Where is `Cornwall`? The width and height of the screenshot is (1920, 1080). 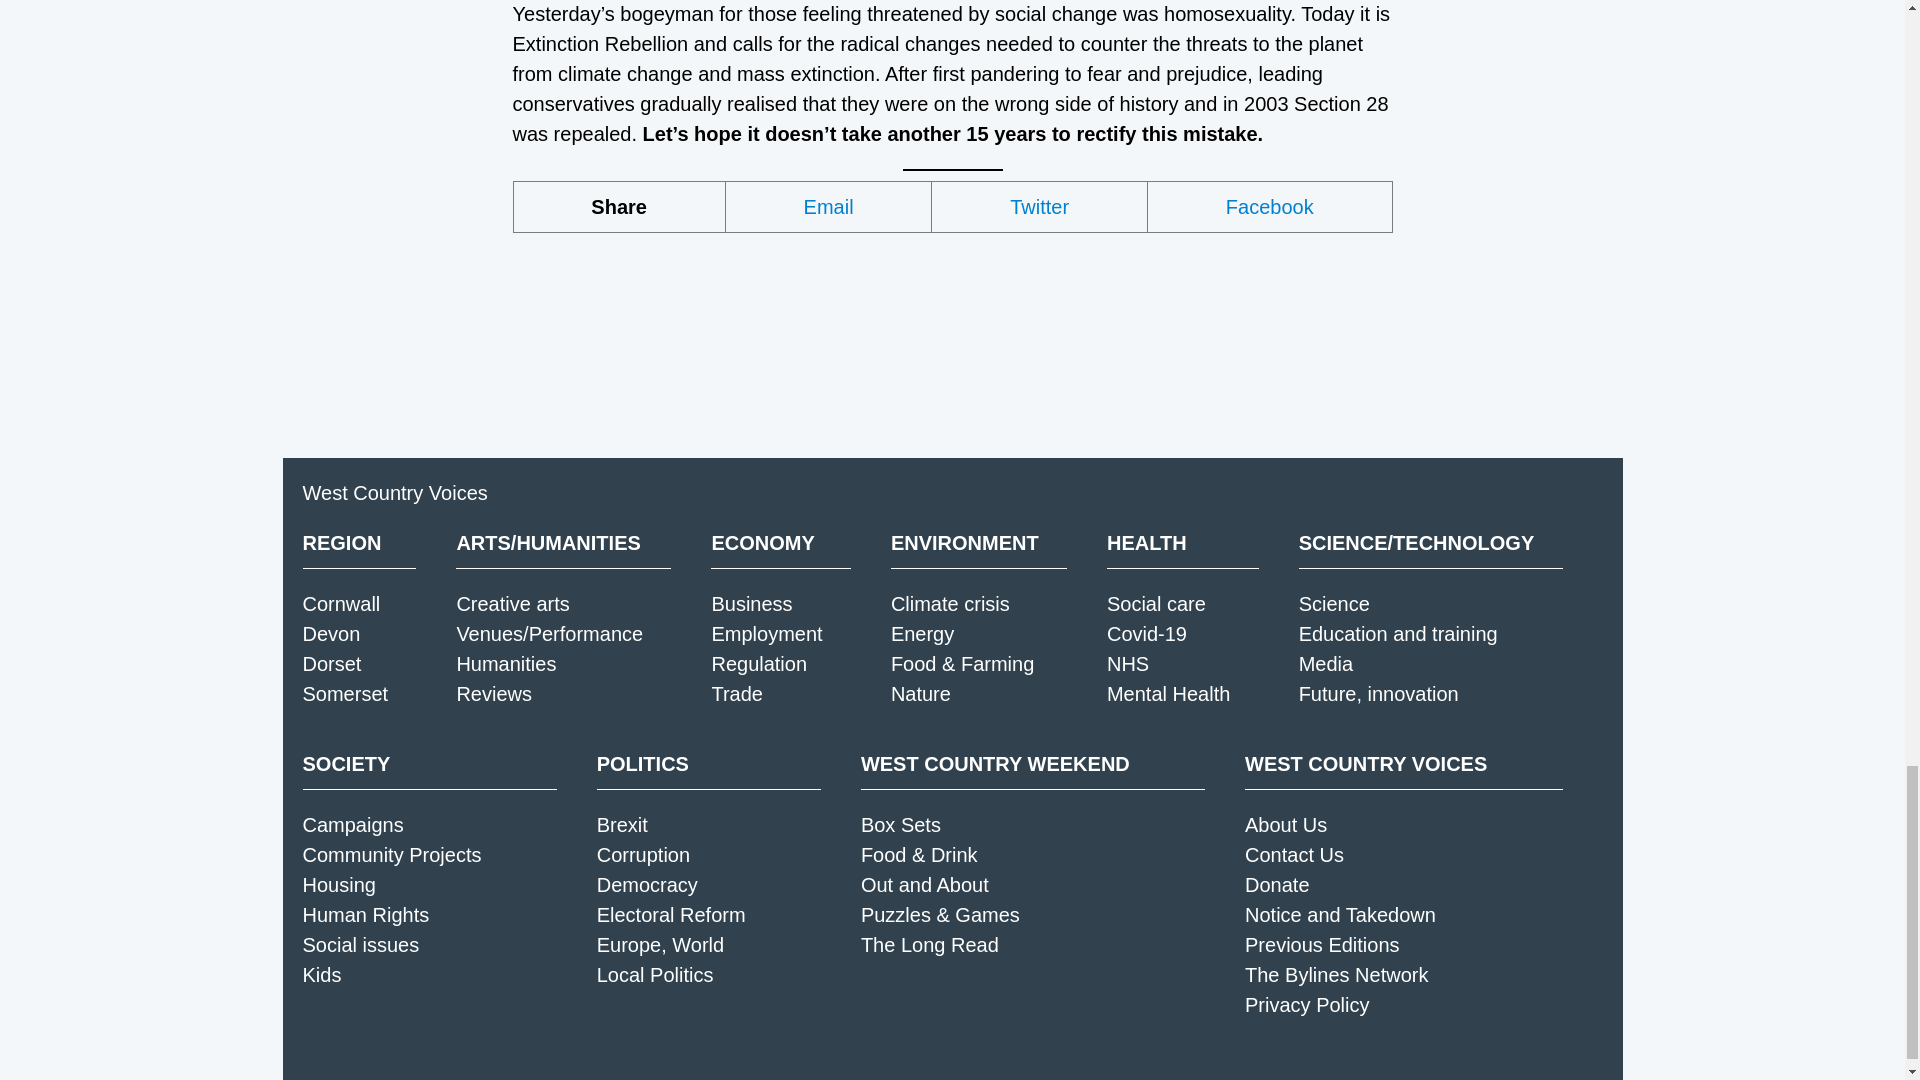
Cornwall is located at coordinates (340, 603).